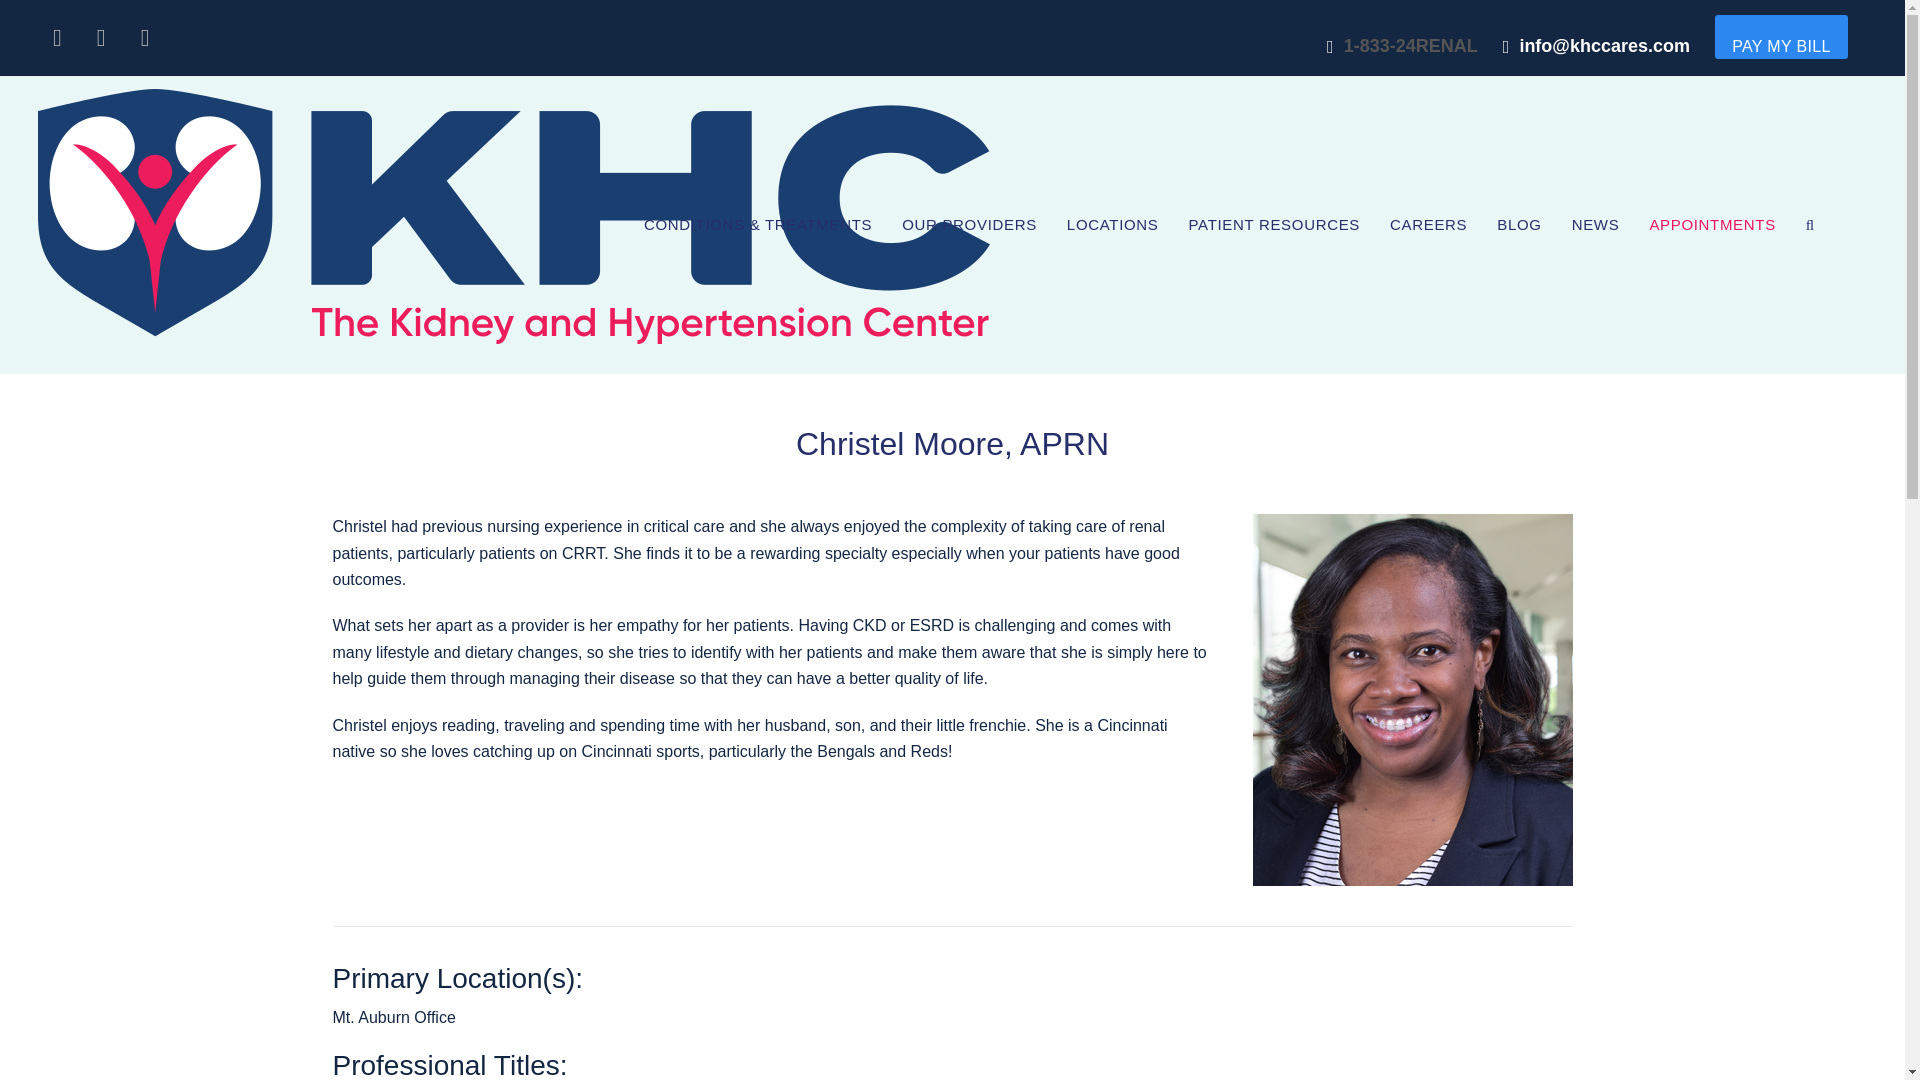 The height and width of the screenshot is (1080, 1920). What do you see at coordinates (1596, 225) in the screenshot?
I see `NEWS` at bounding box center [1596, 225].